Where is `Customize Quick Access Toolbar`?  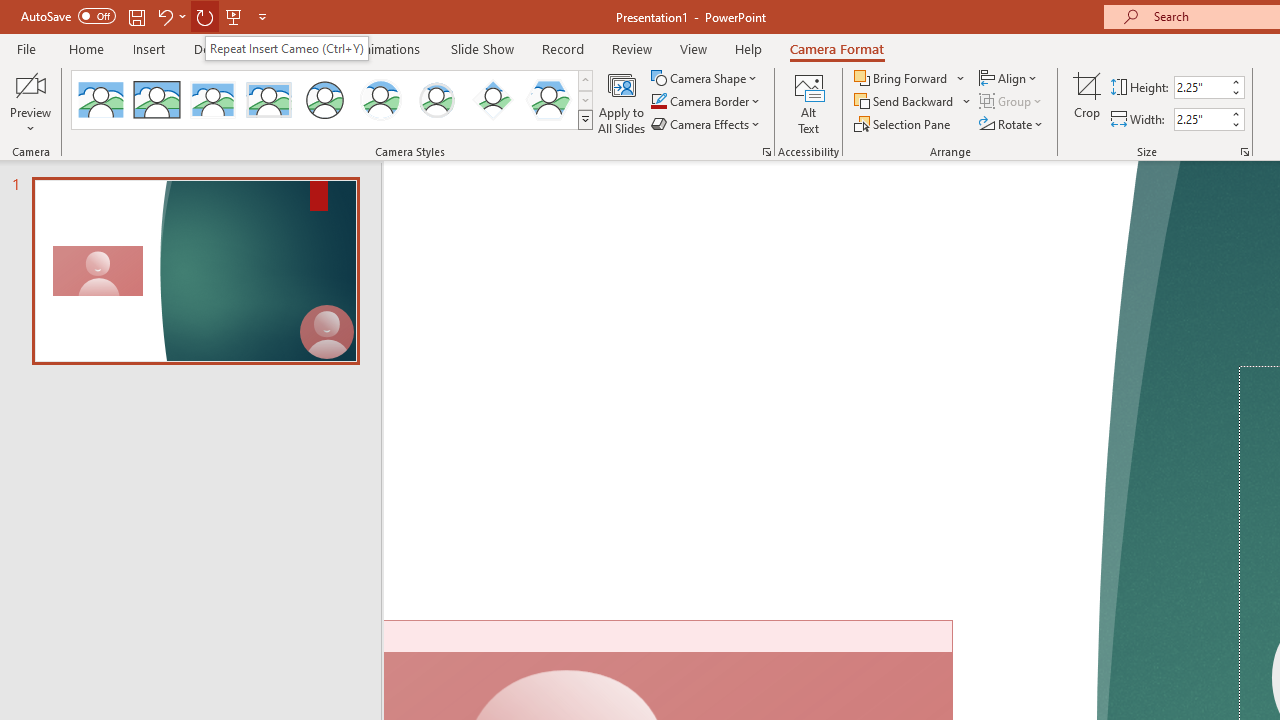
Customize Quick Access Toolbar is located at coordinates (262, 16).